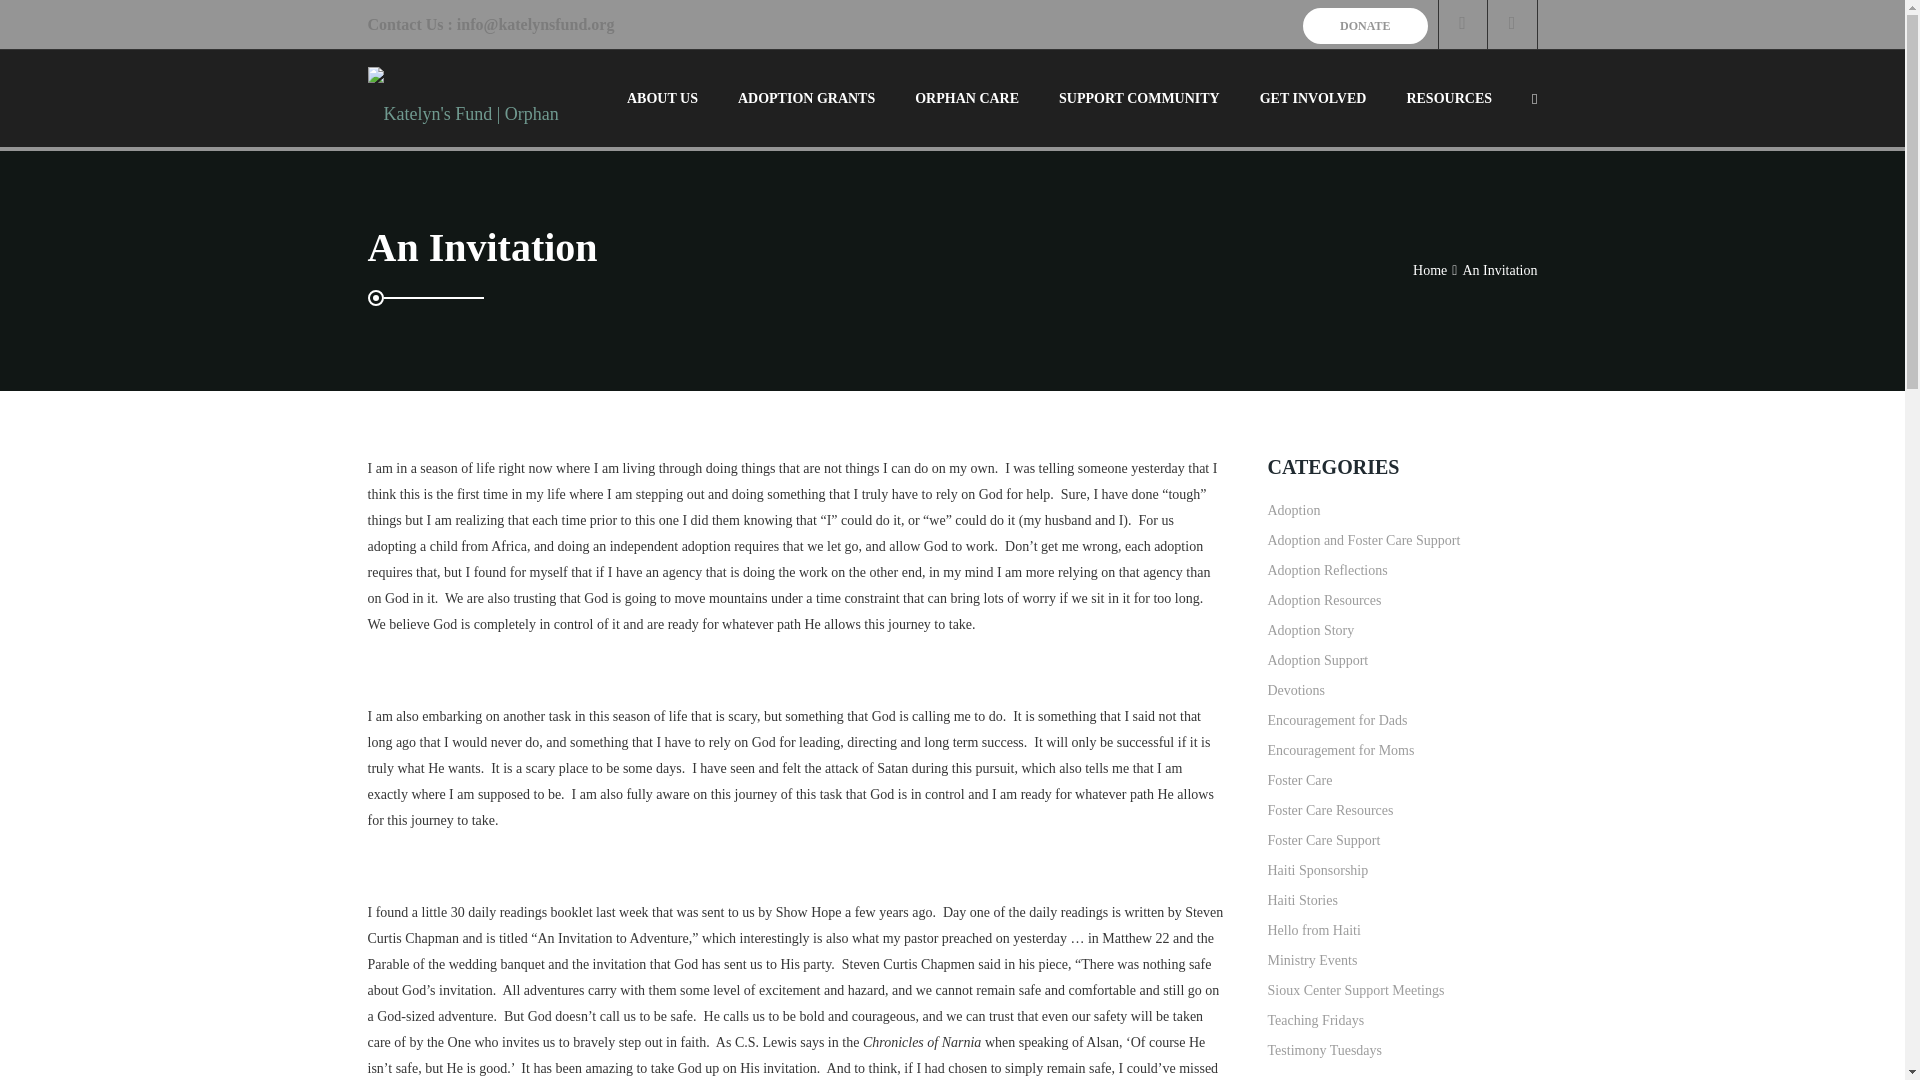  Describe the element at coordinates (806, 98) in the screenshot. I see `ADOPTION GRANTS` at that location.